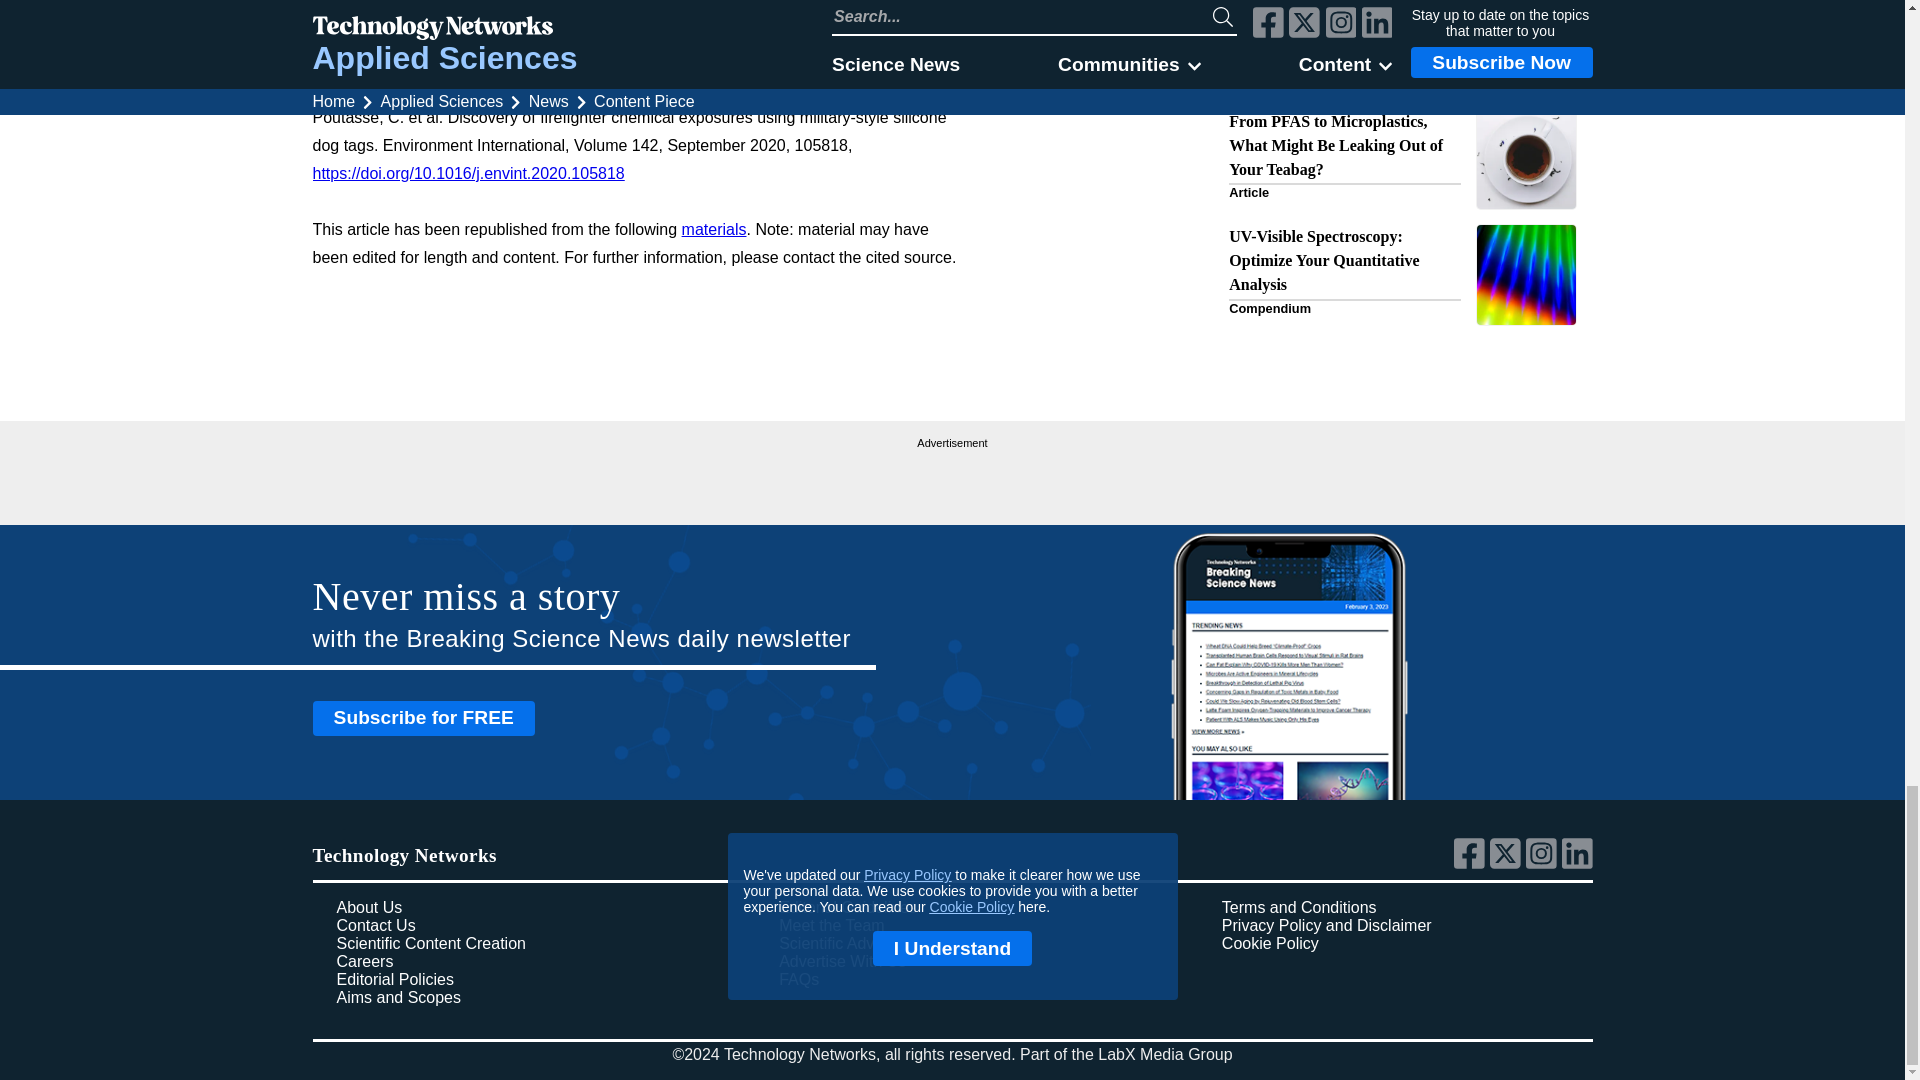 This screenshot has width=1920, height=1080. What do you see at coordinates (1544, 864) in the screenshot?
I see `Link to Technology Networks' instagram page` at bounding box center [1544, 864].